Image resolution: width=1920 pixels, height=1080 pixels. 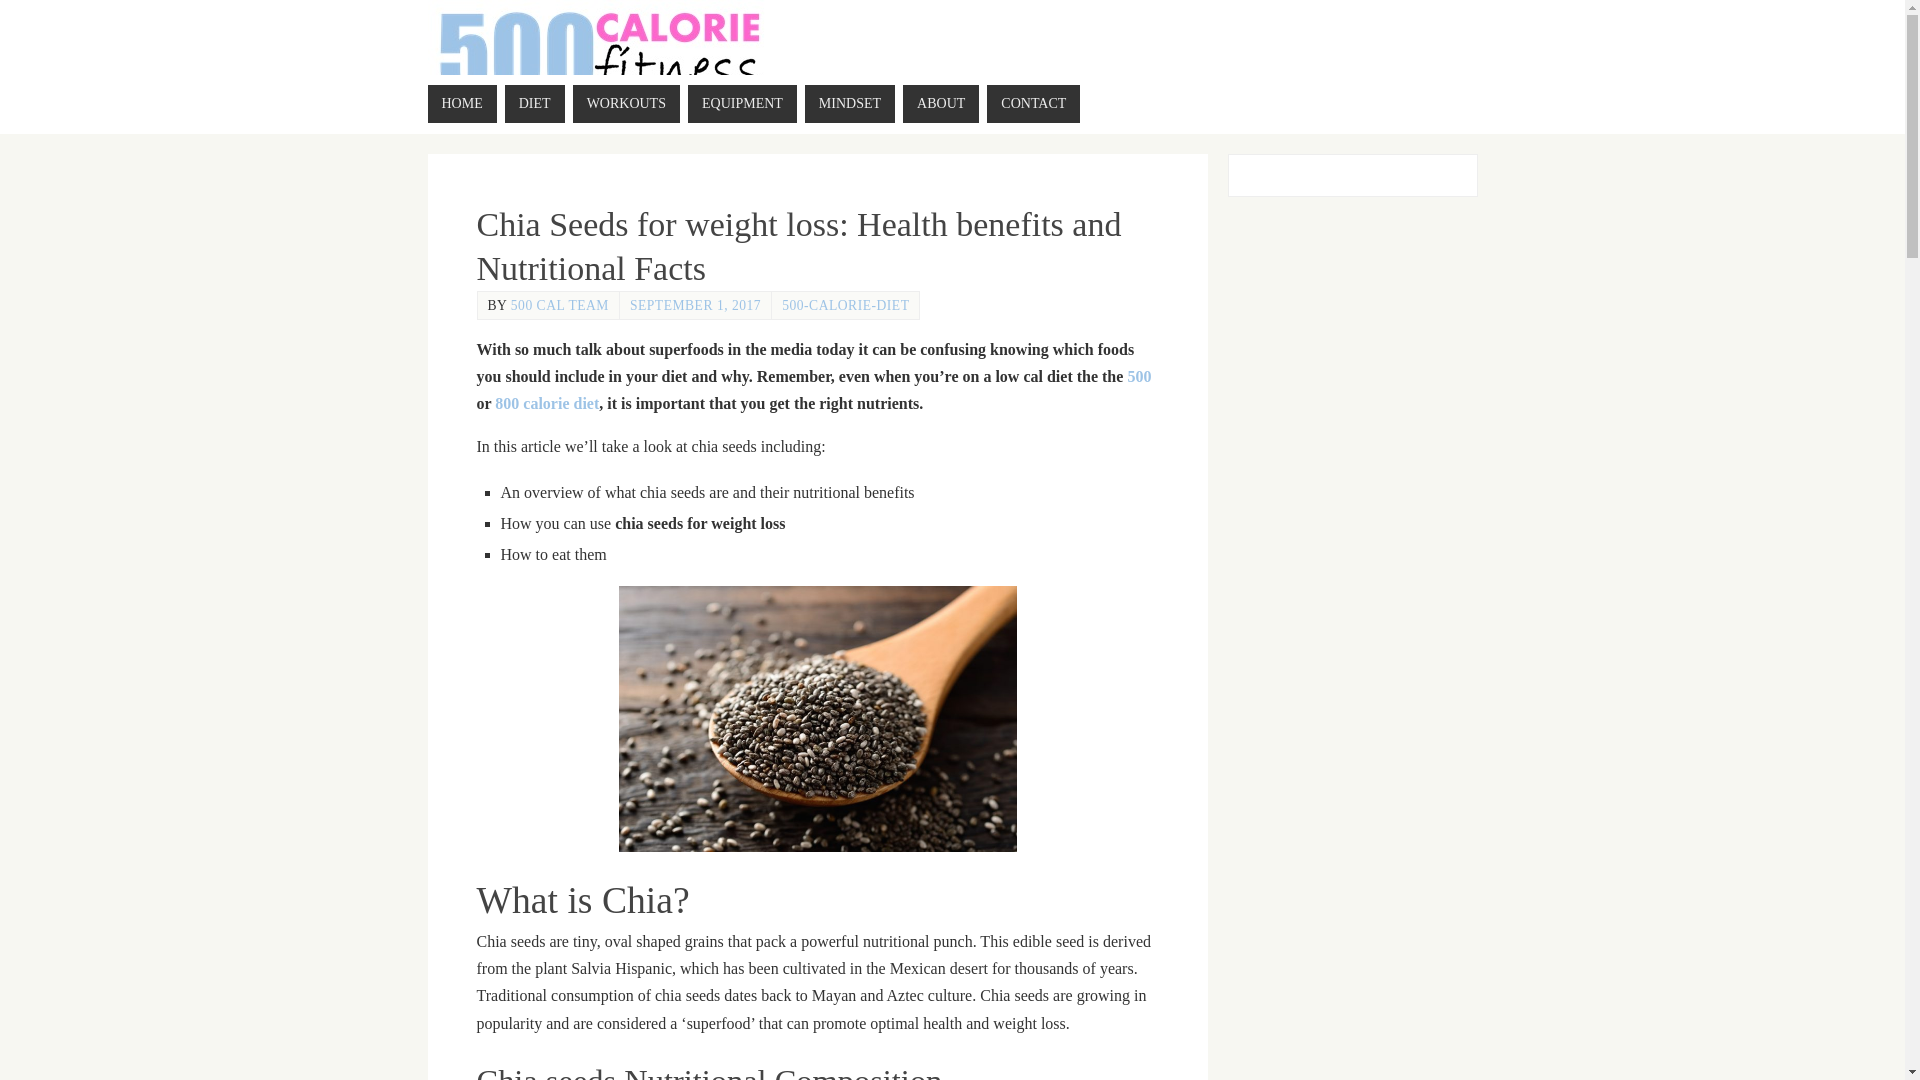 I want to click on 500 CAL TEAM, so click(x=559, y=306).